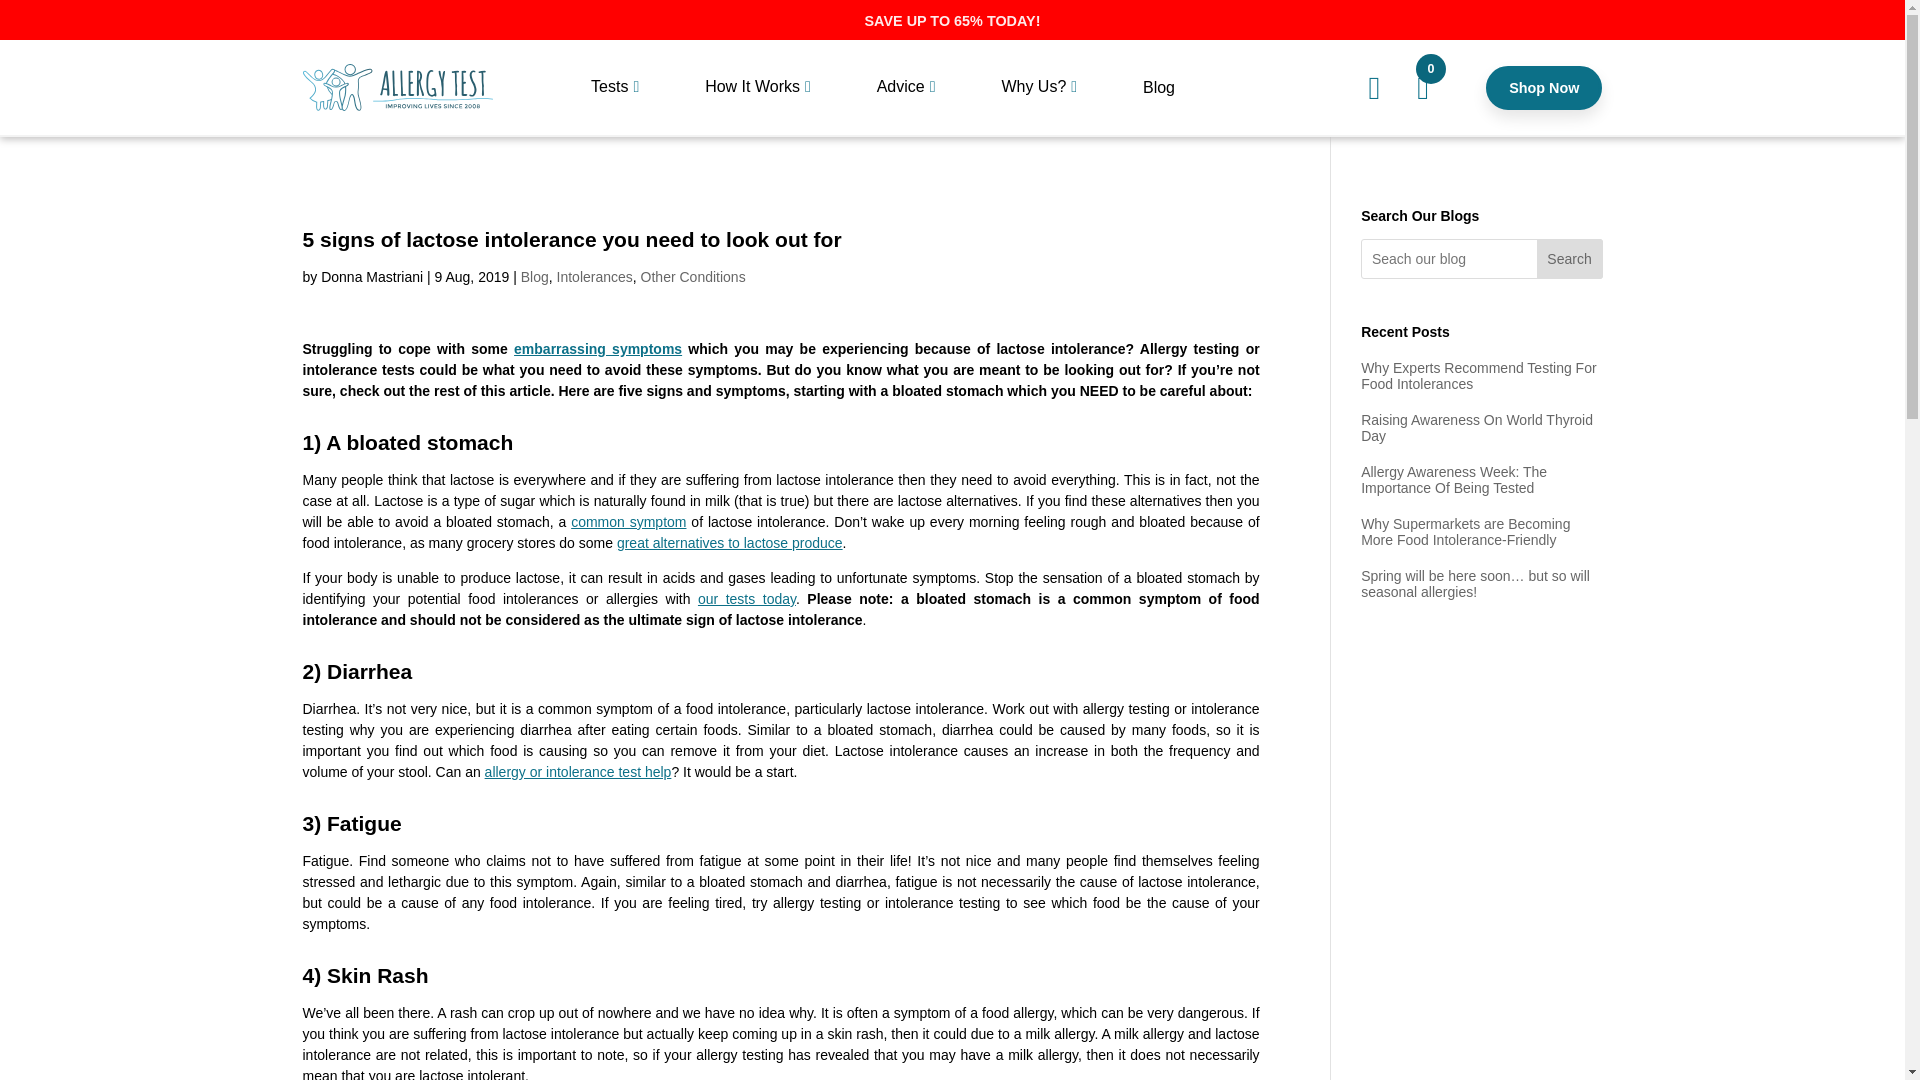  What do you see at coordinates (616, 104) in the screenshot?
I see `Tests` at bounding box center [616, 104].